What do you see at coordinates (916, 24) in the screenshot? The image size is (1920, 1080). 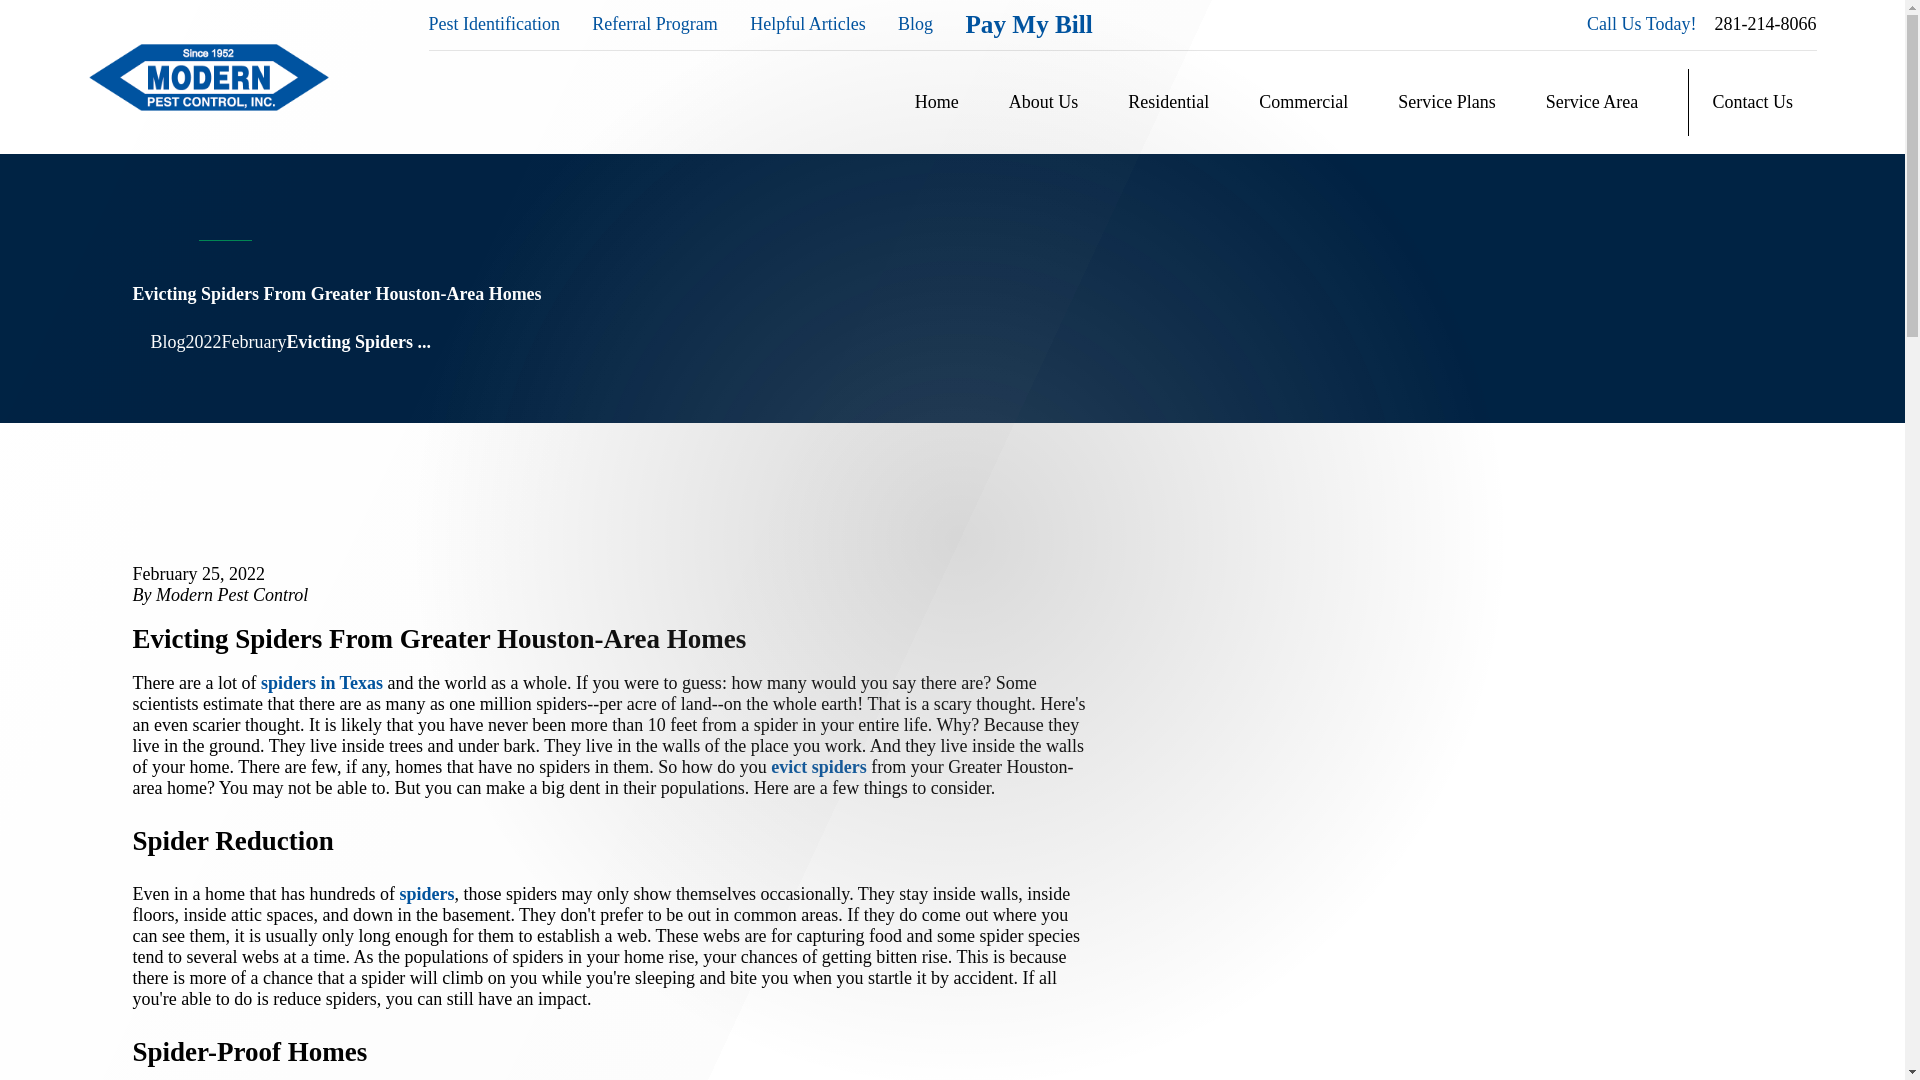 I see `Blog` at bounding box center [916, 24].